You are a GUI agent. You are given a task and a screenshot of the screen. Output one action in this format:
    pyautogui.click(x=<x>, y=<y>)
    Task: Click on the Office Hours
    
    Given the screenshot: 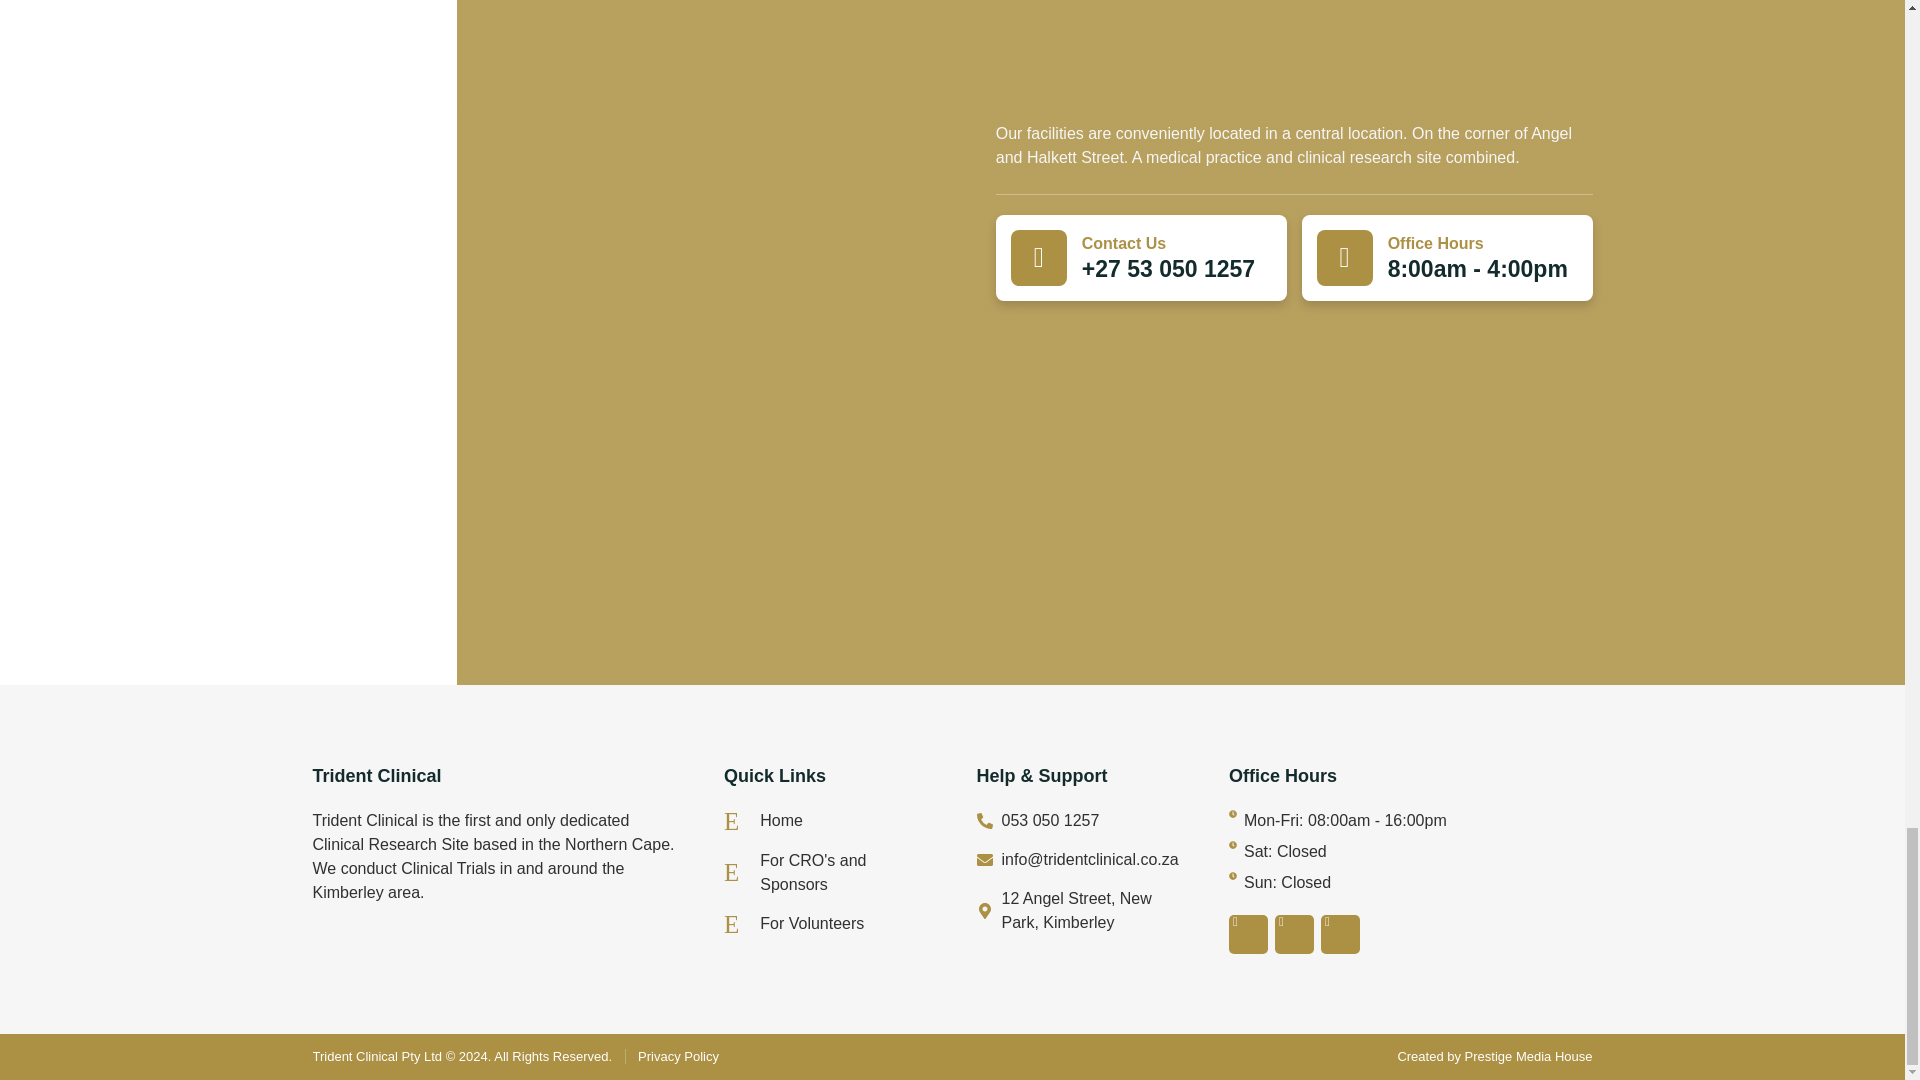 What is the action you would take?
    pyautogui.click(x=1436, y=243)
    